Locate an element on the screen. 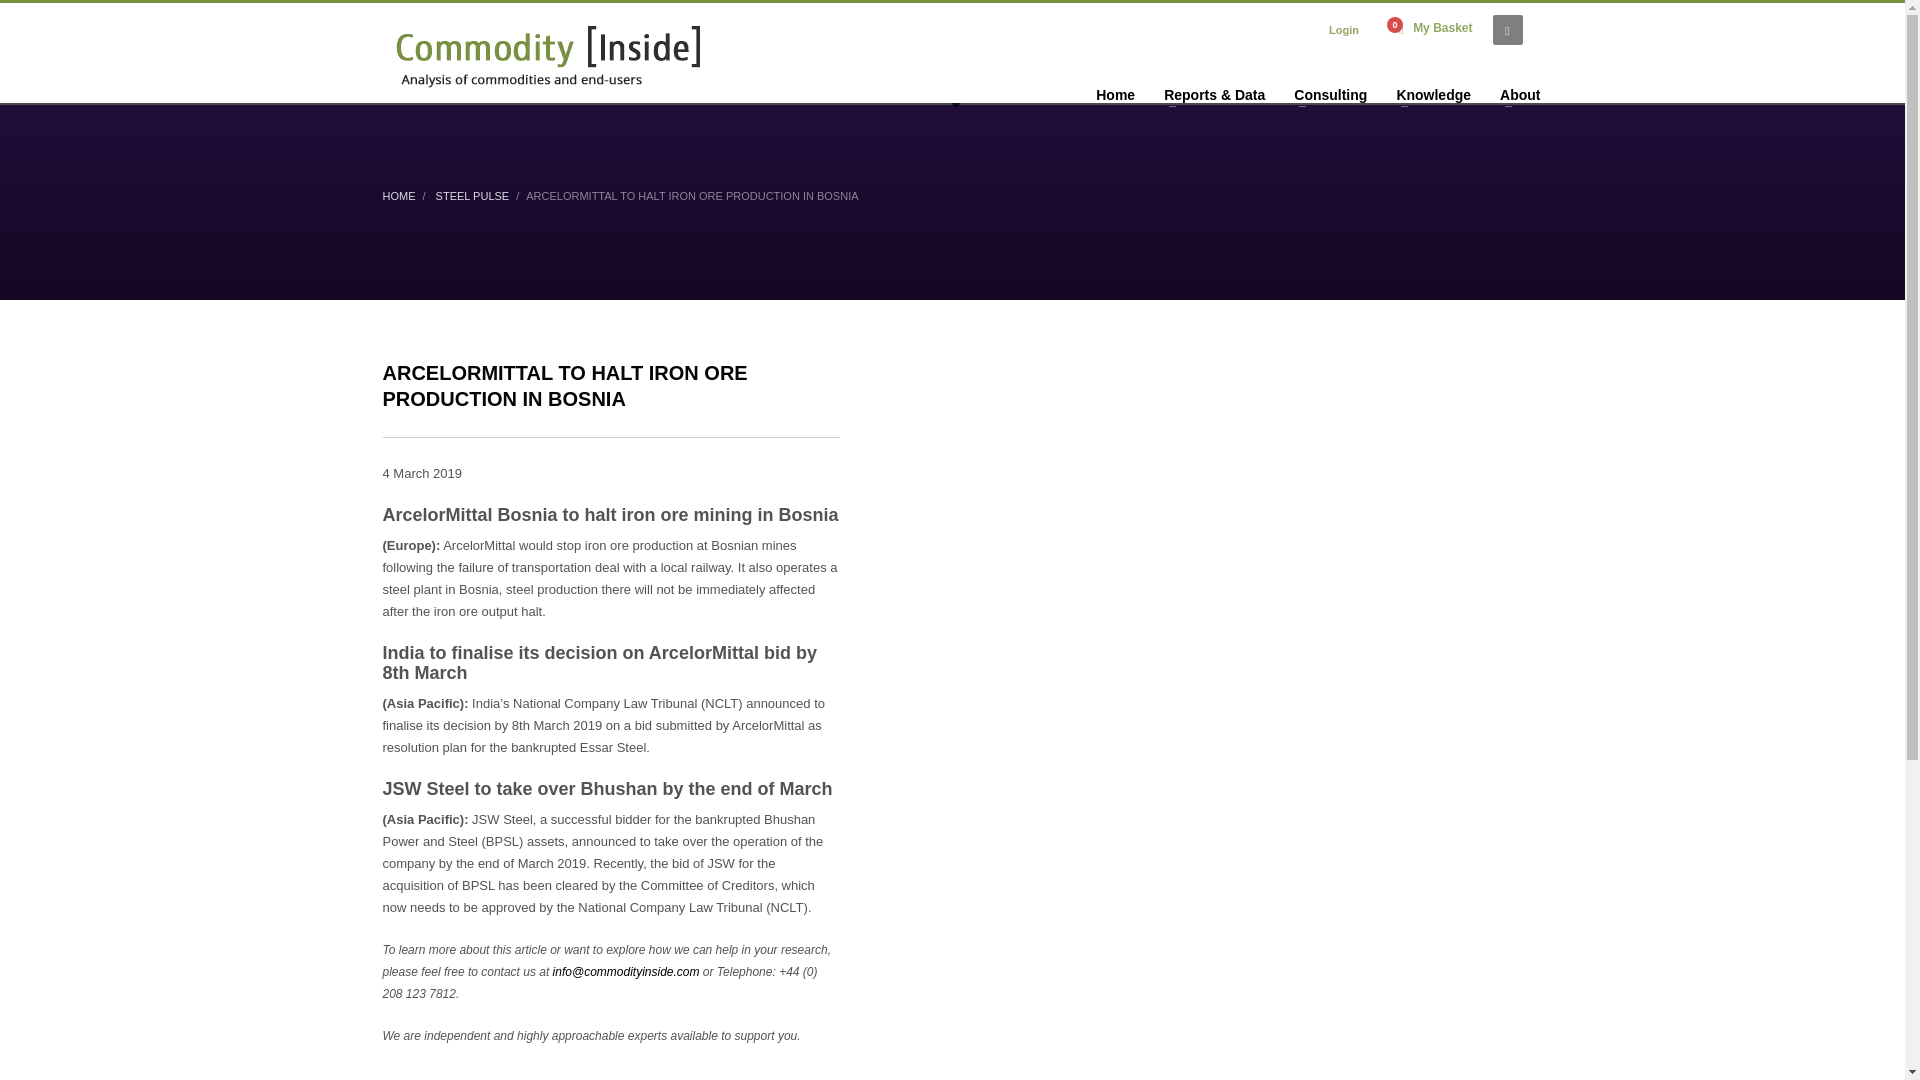 The image size is (1920, 1080). Consulting is located at coordinates (1330, 95).